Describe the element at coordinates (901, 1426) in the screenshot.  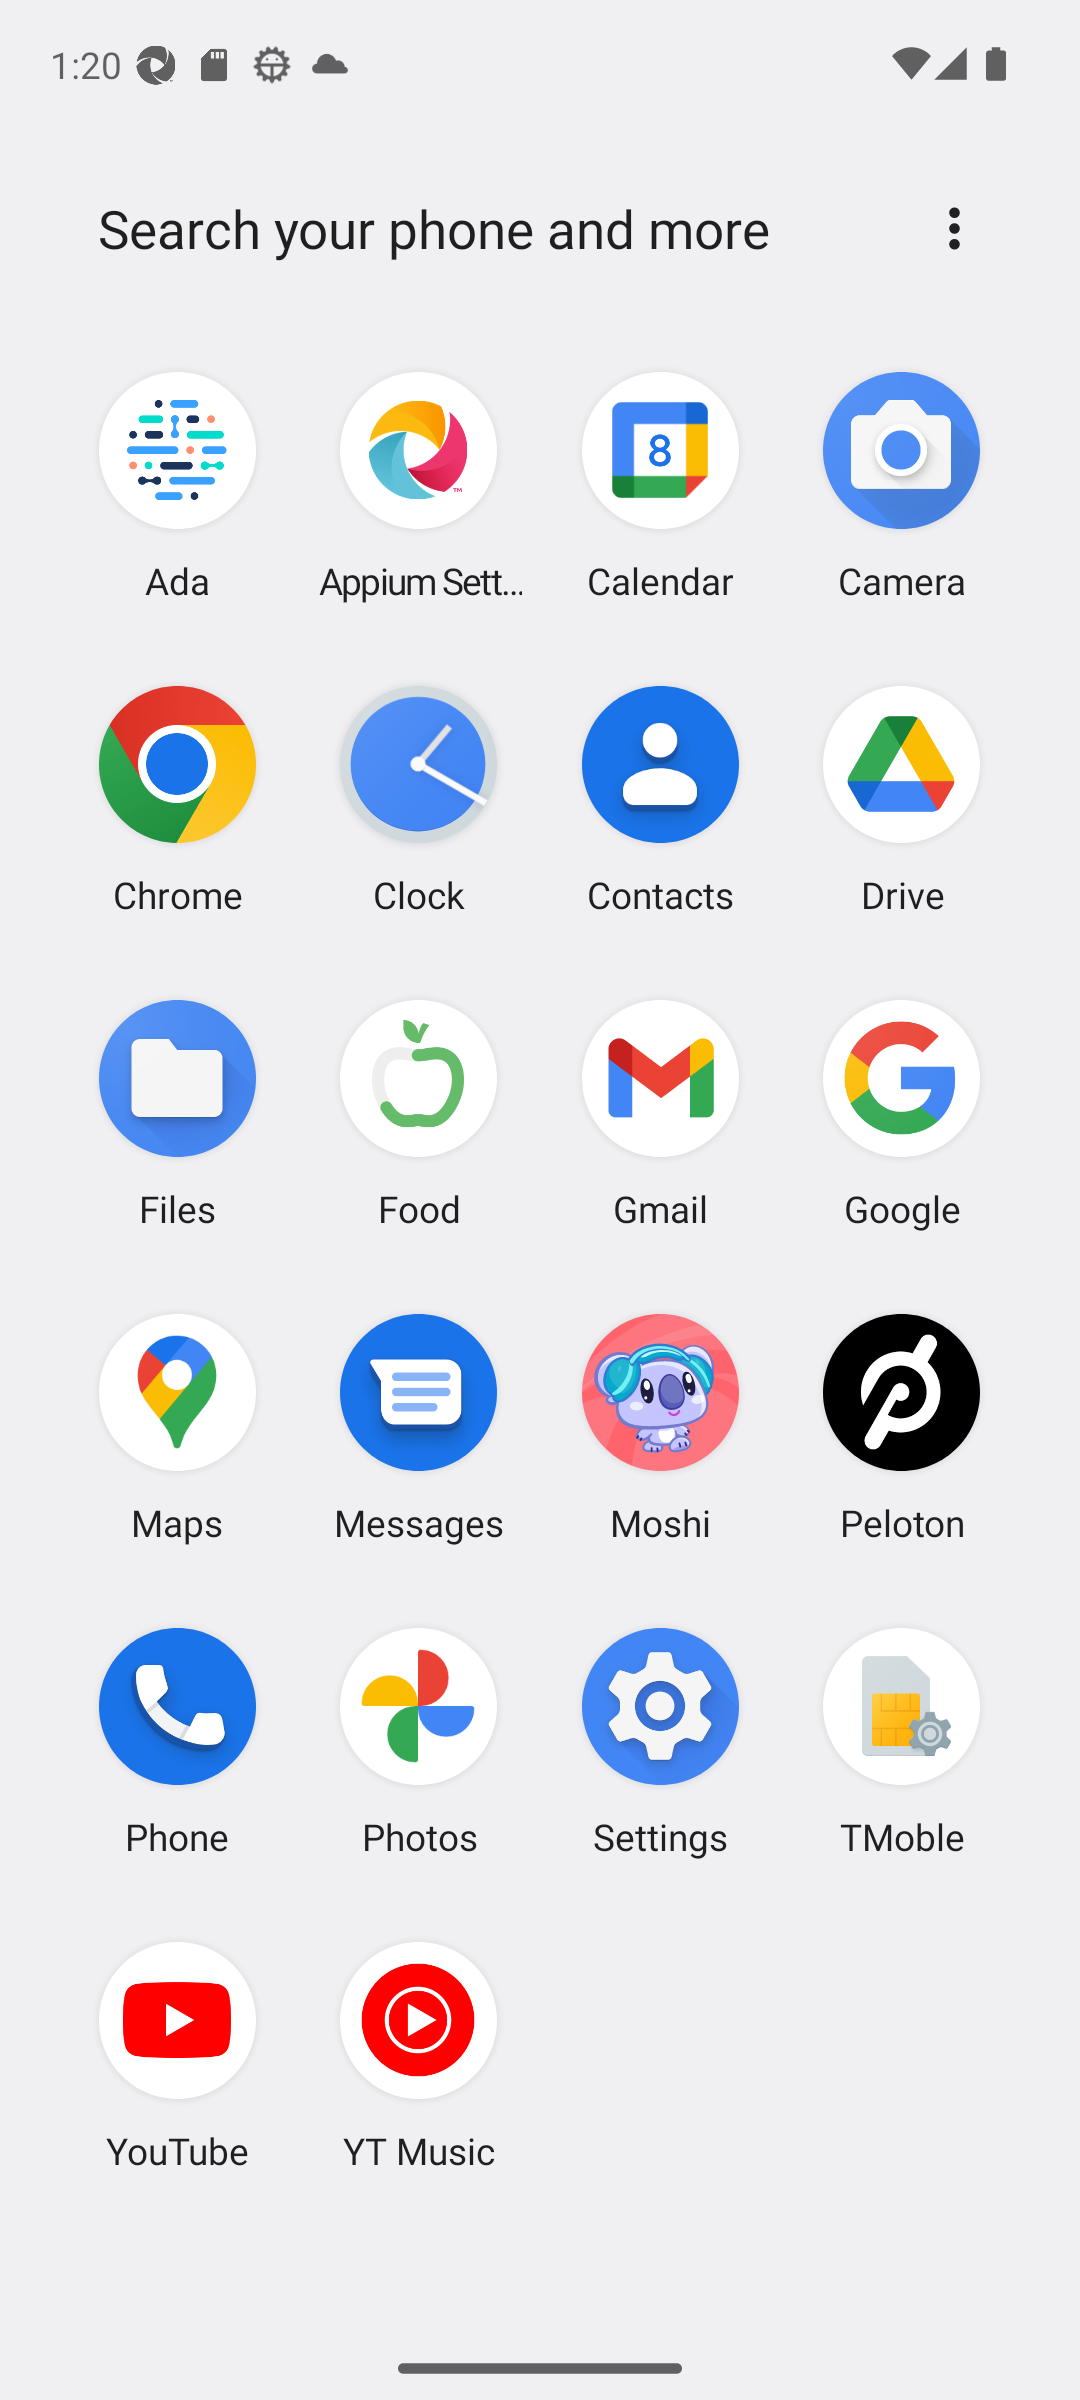
I see `Peloton` at that location.